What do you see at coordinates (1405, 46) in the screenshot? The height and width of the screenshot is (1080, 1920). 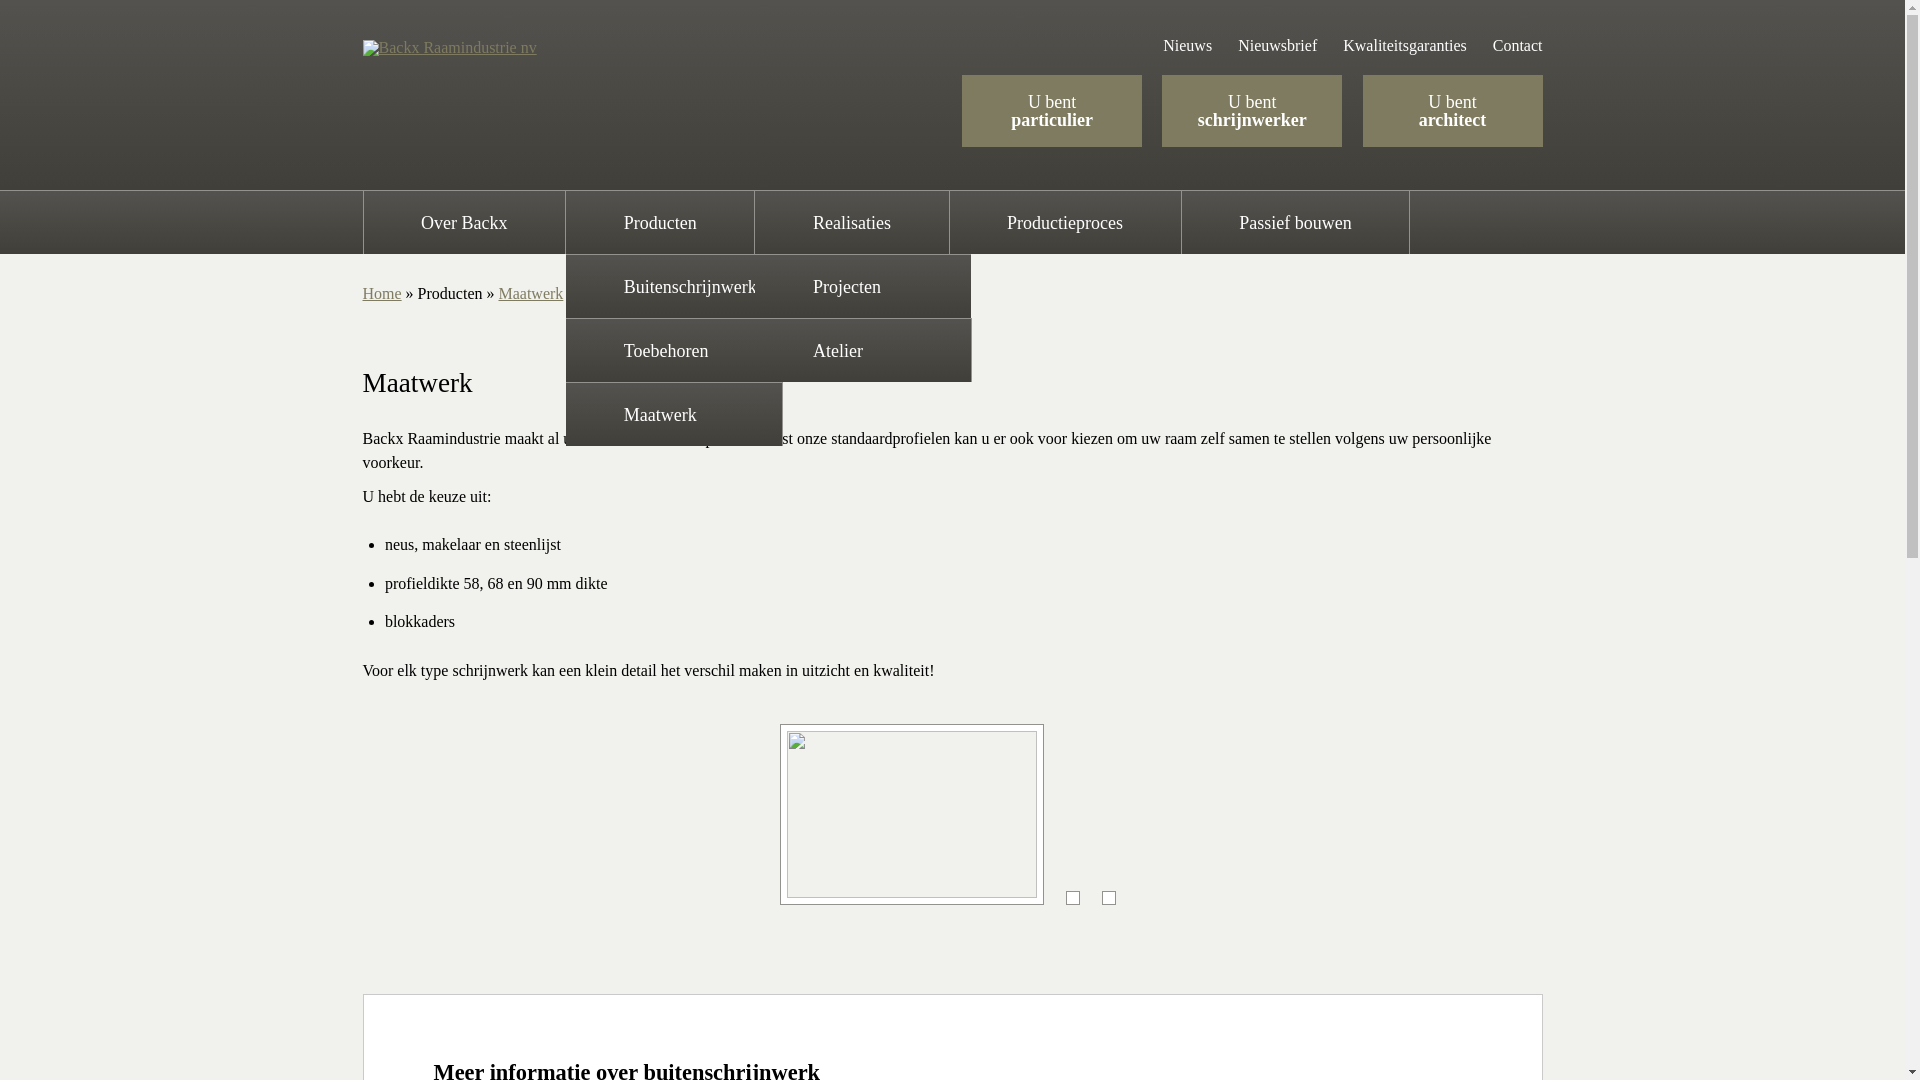 I see `Kwaliteitsgaranties` at bounding box center [1405, 46].